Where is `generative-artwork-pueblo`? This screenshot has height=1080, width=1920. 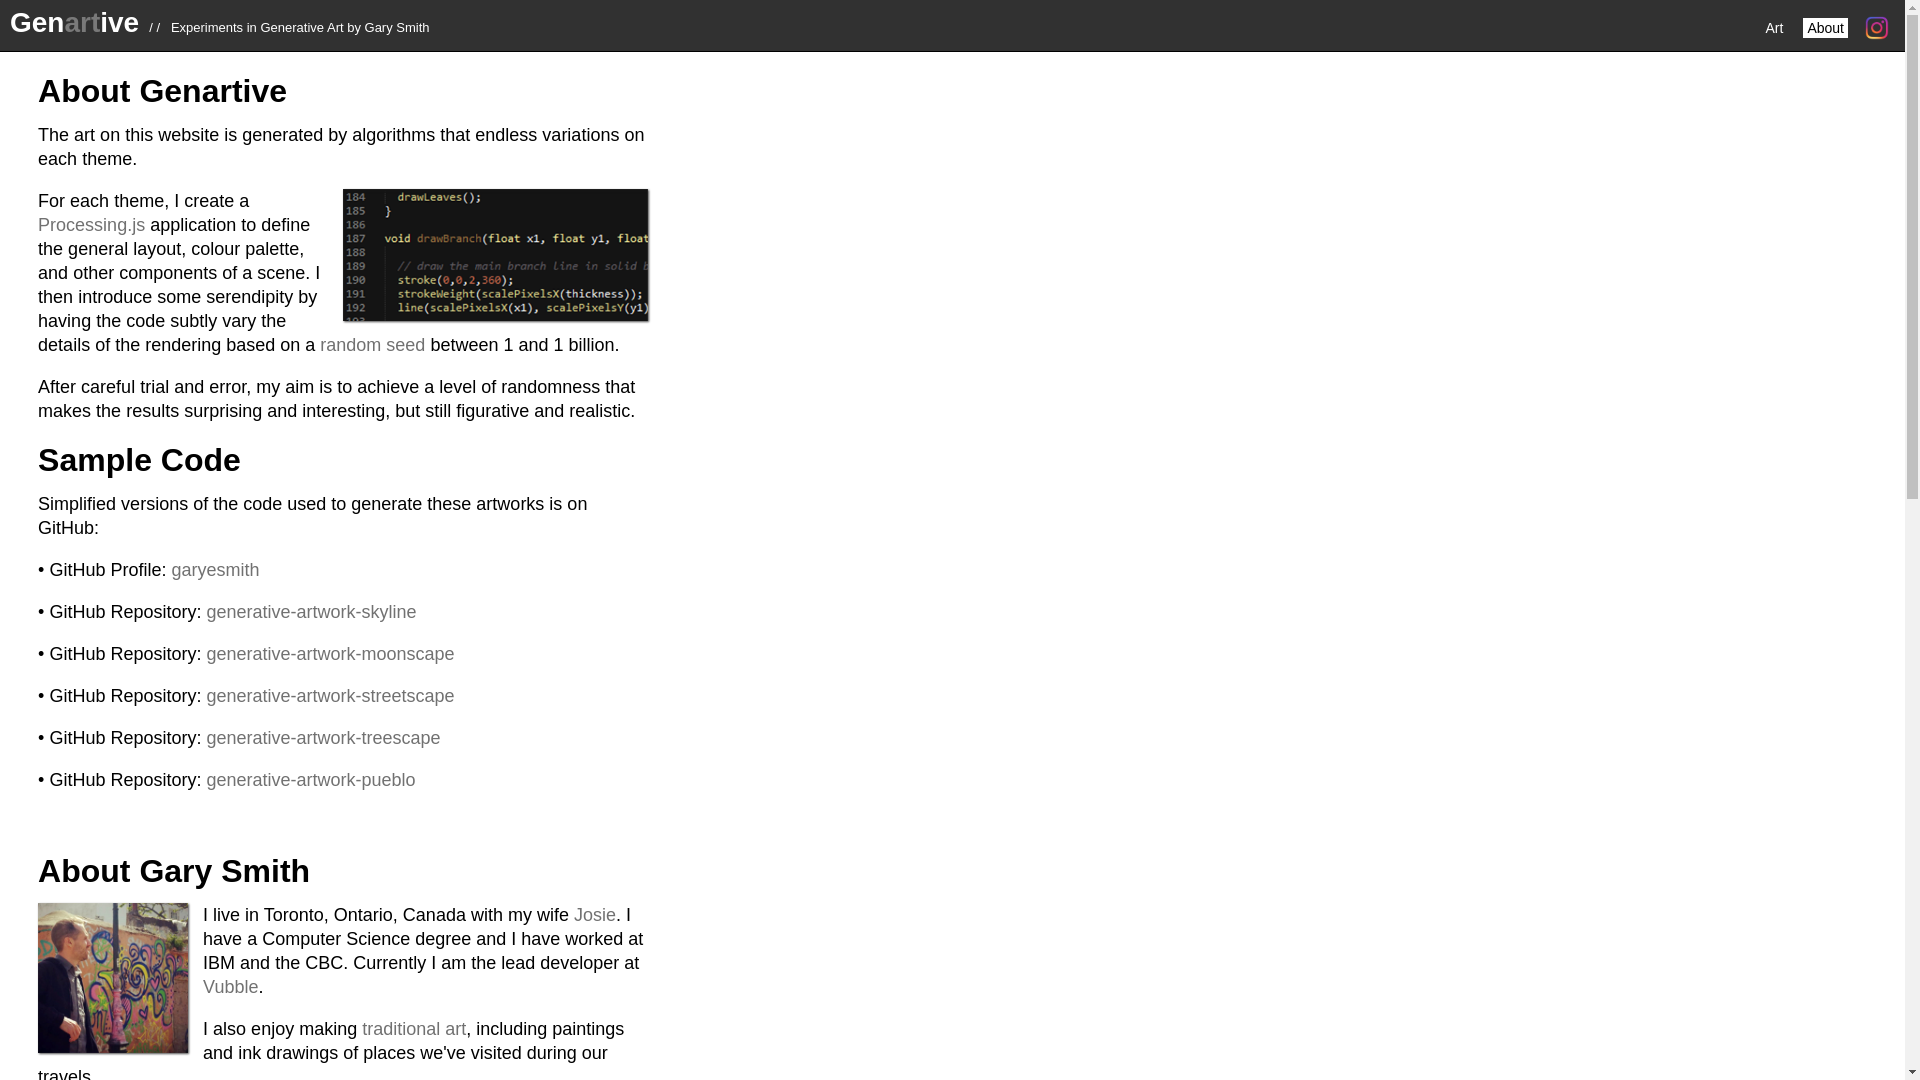 generative-artwork-pueblo is located at coordinates (310, 780).